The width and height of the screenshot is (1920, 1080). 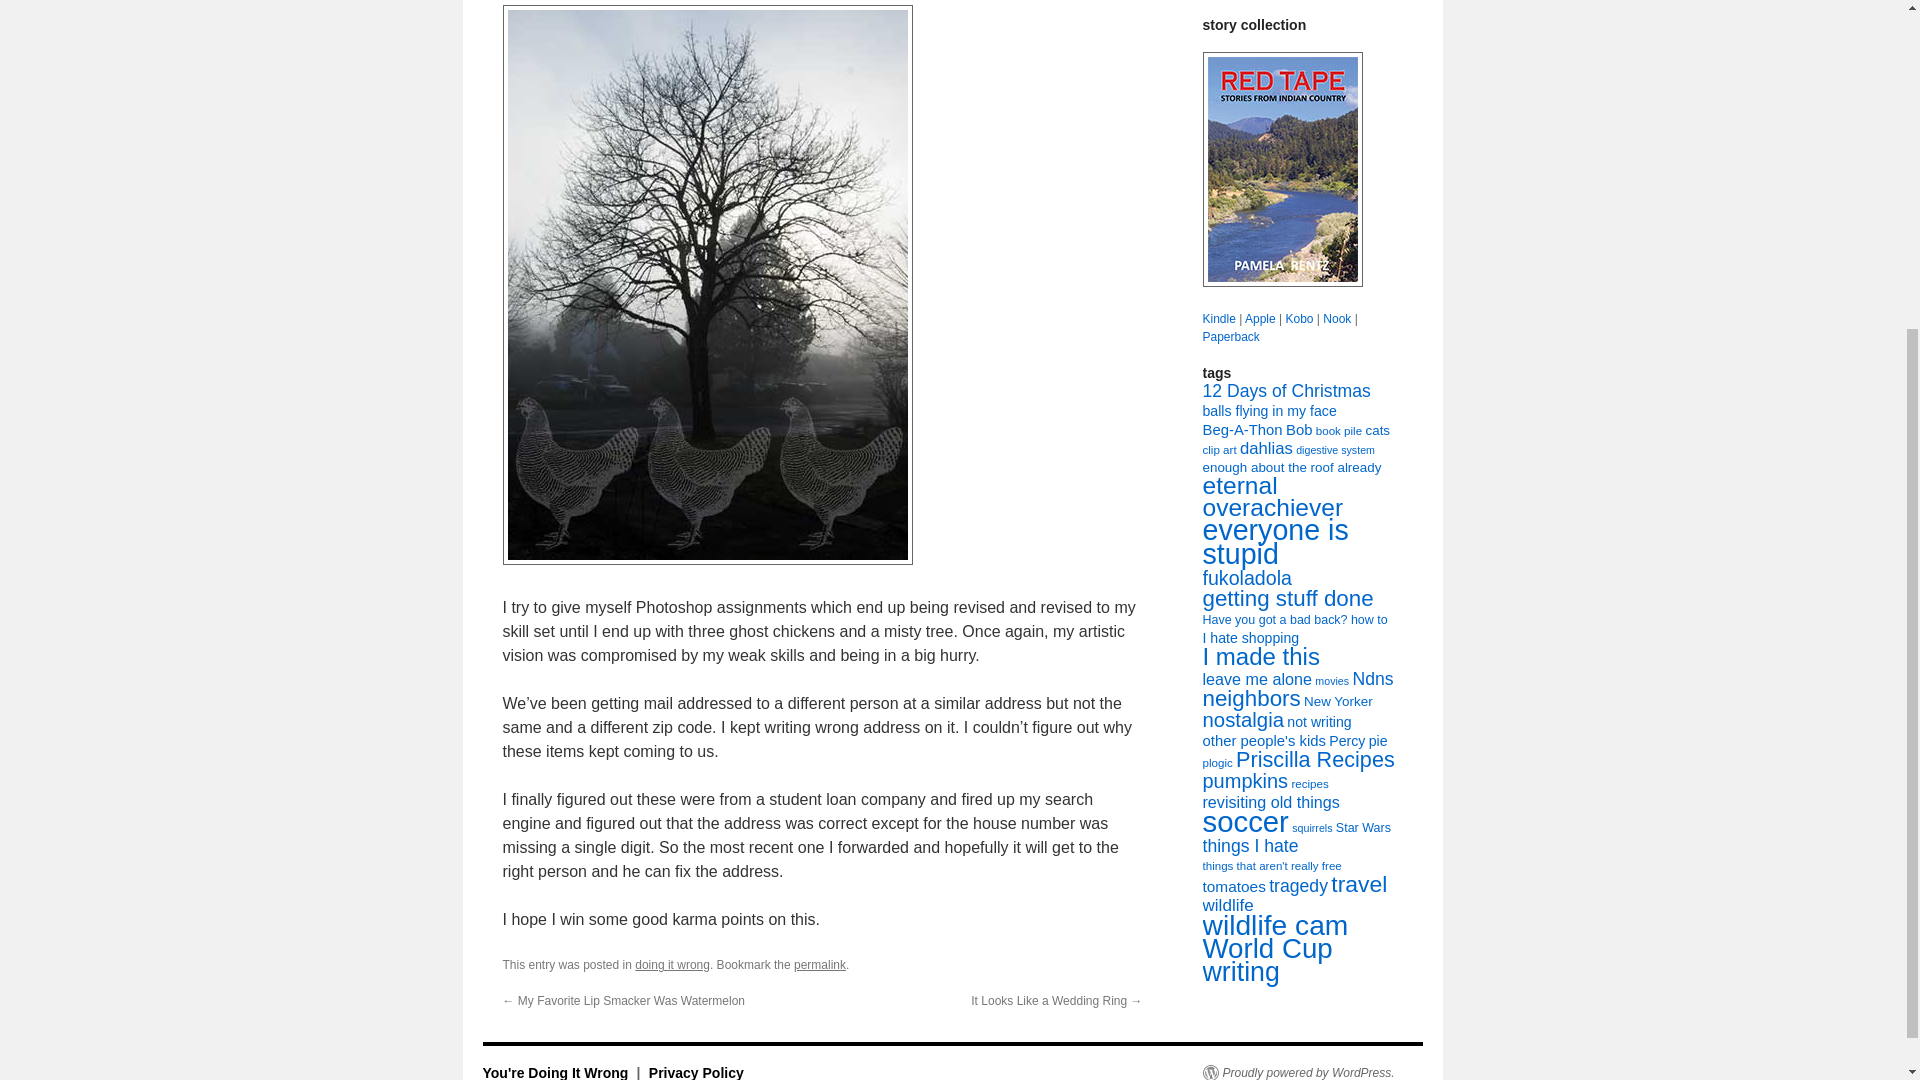 I want to click on Nook, so click(x=1336, y=319).